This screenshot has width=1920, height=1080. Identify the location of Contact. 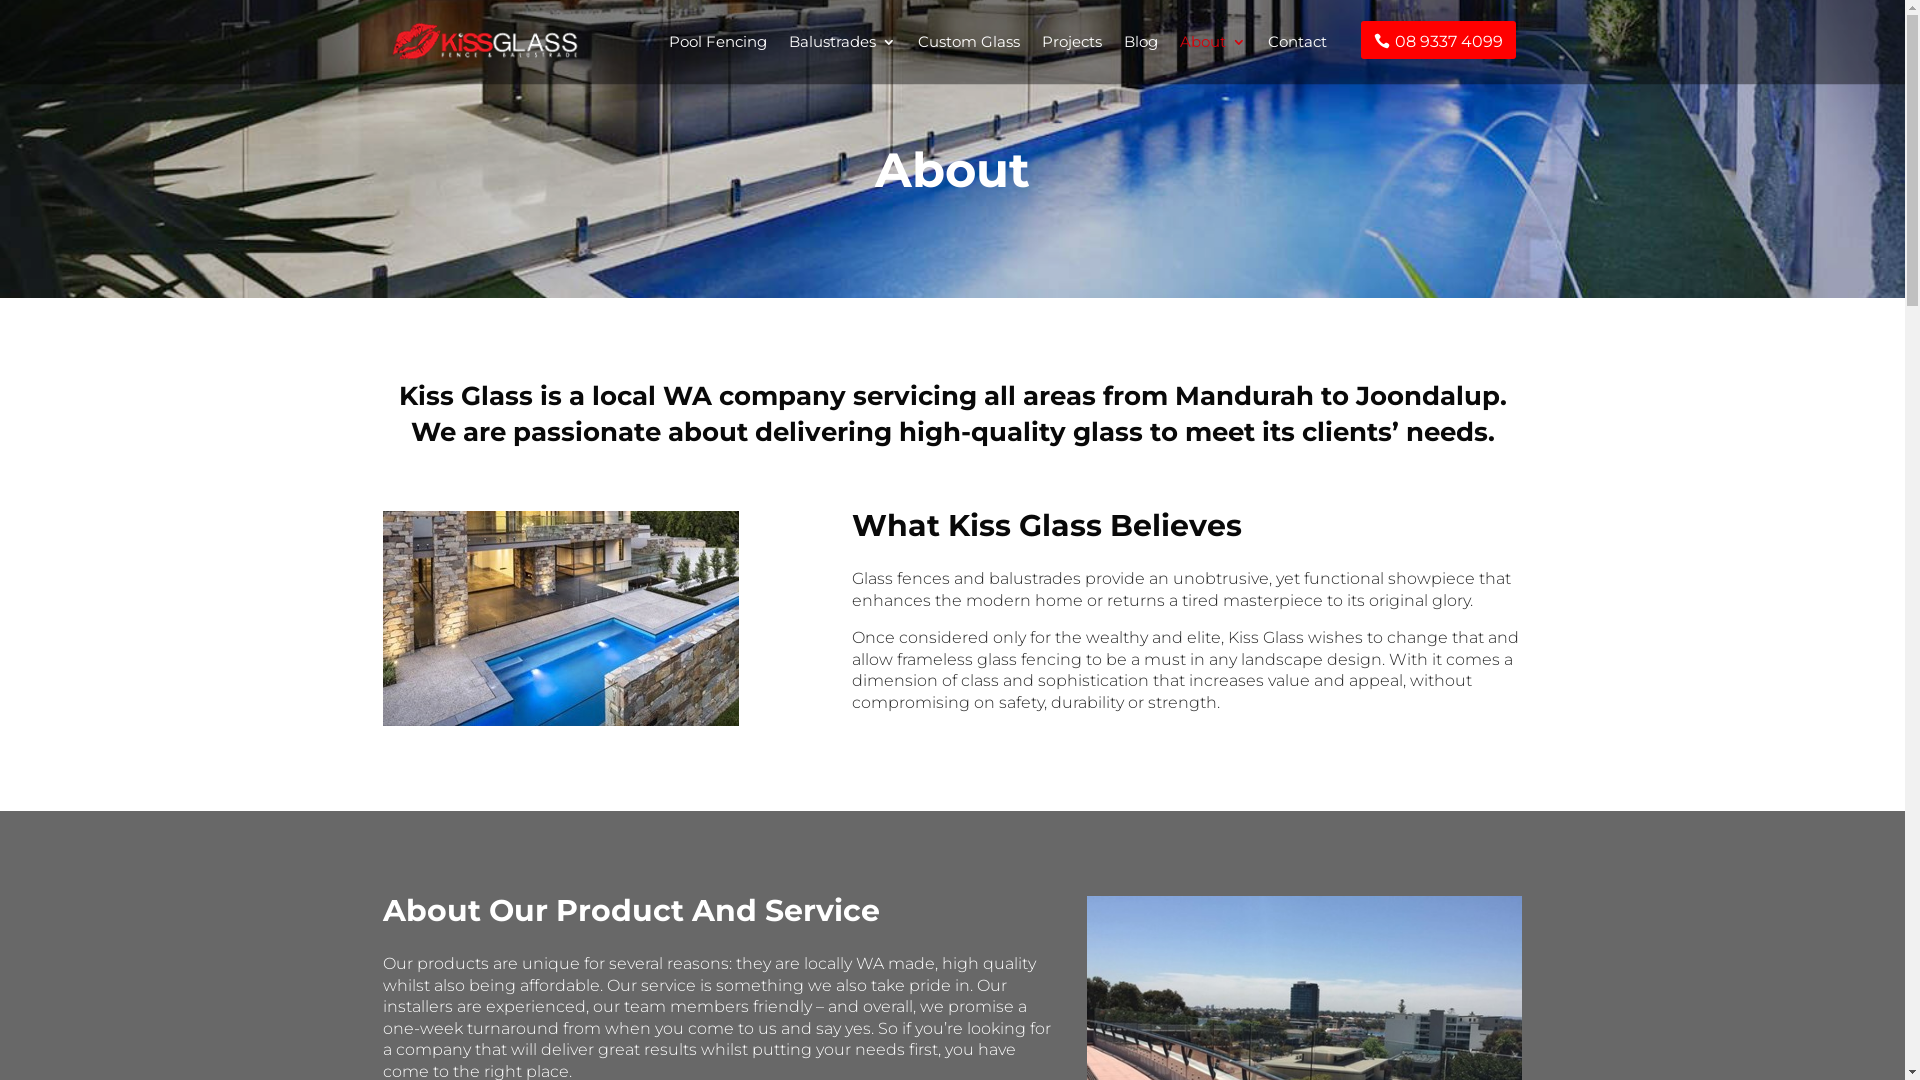
(1298, 60).